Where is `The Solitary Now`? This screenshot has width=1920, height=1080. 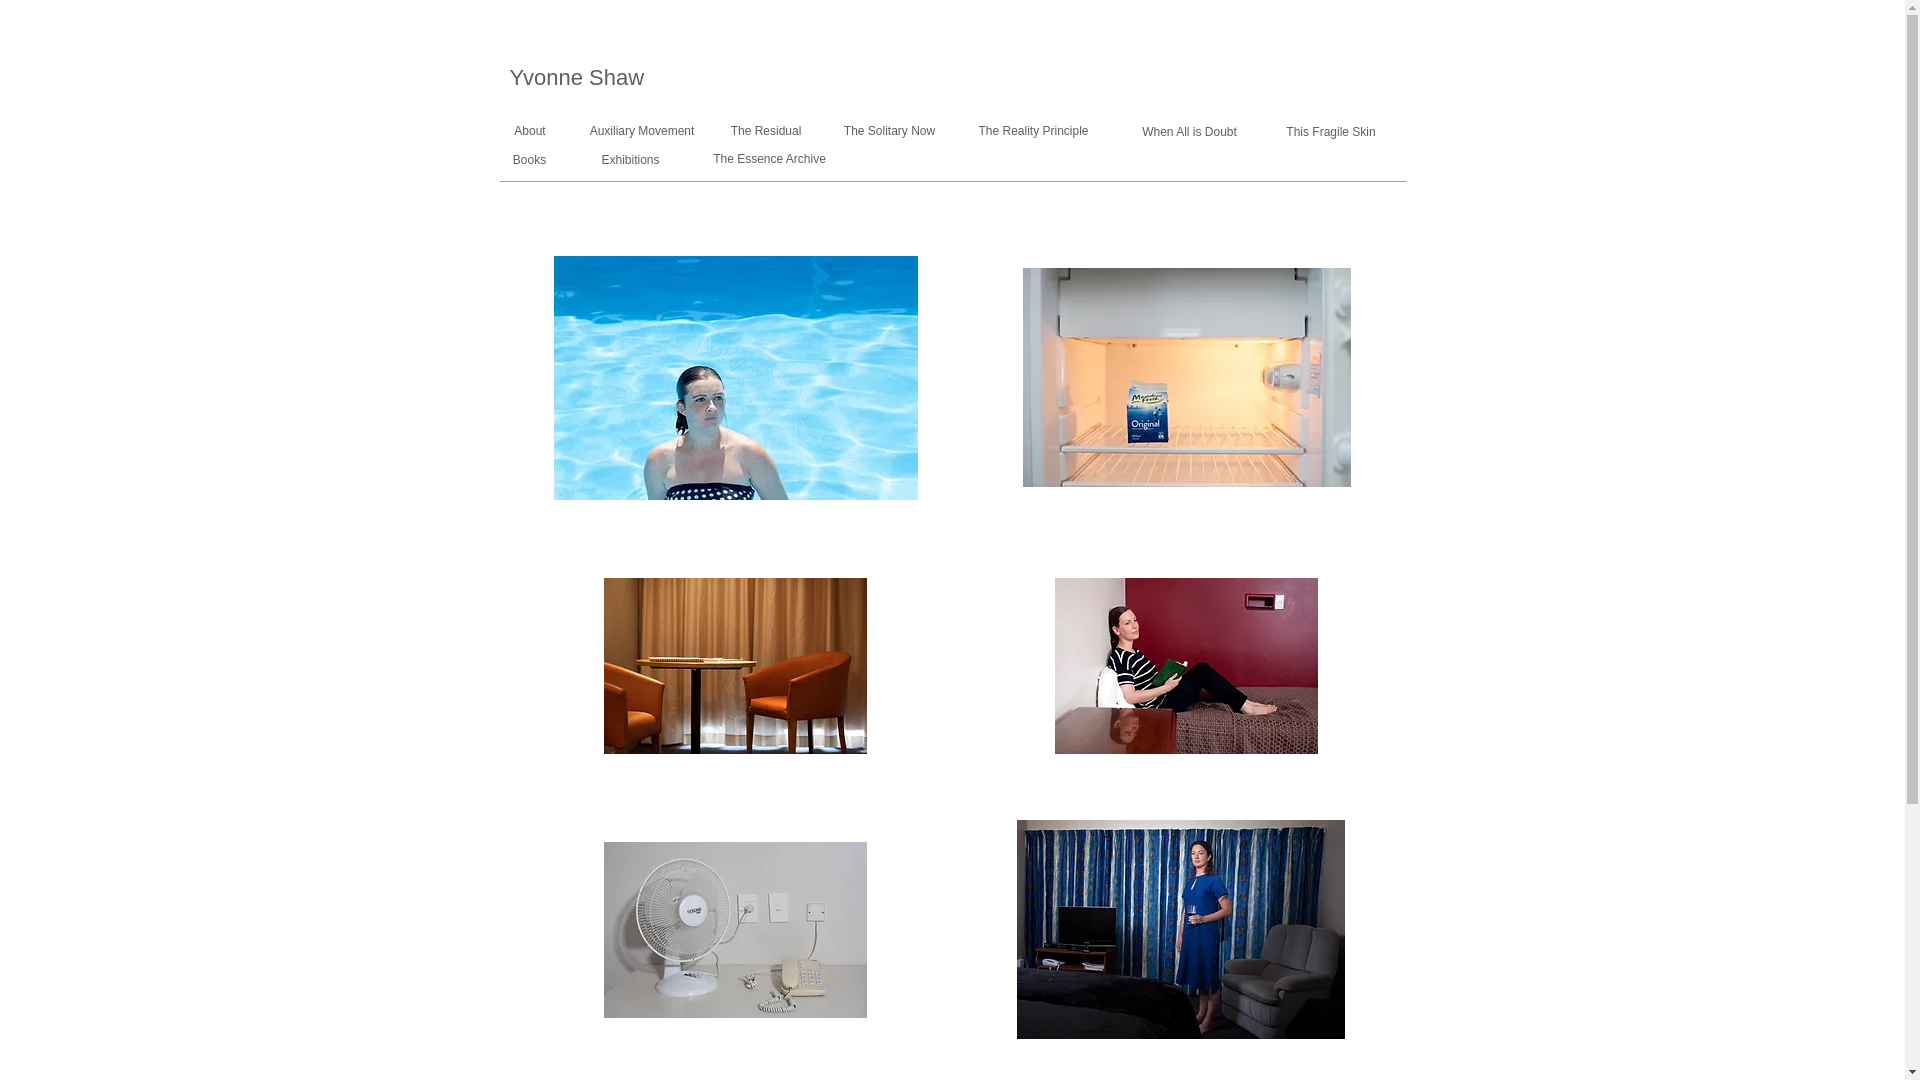 The Solitary Now is located at coordinates (888, 131).